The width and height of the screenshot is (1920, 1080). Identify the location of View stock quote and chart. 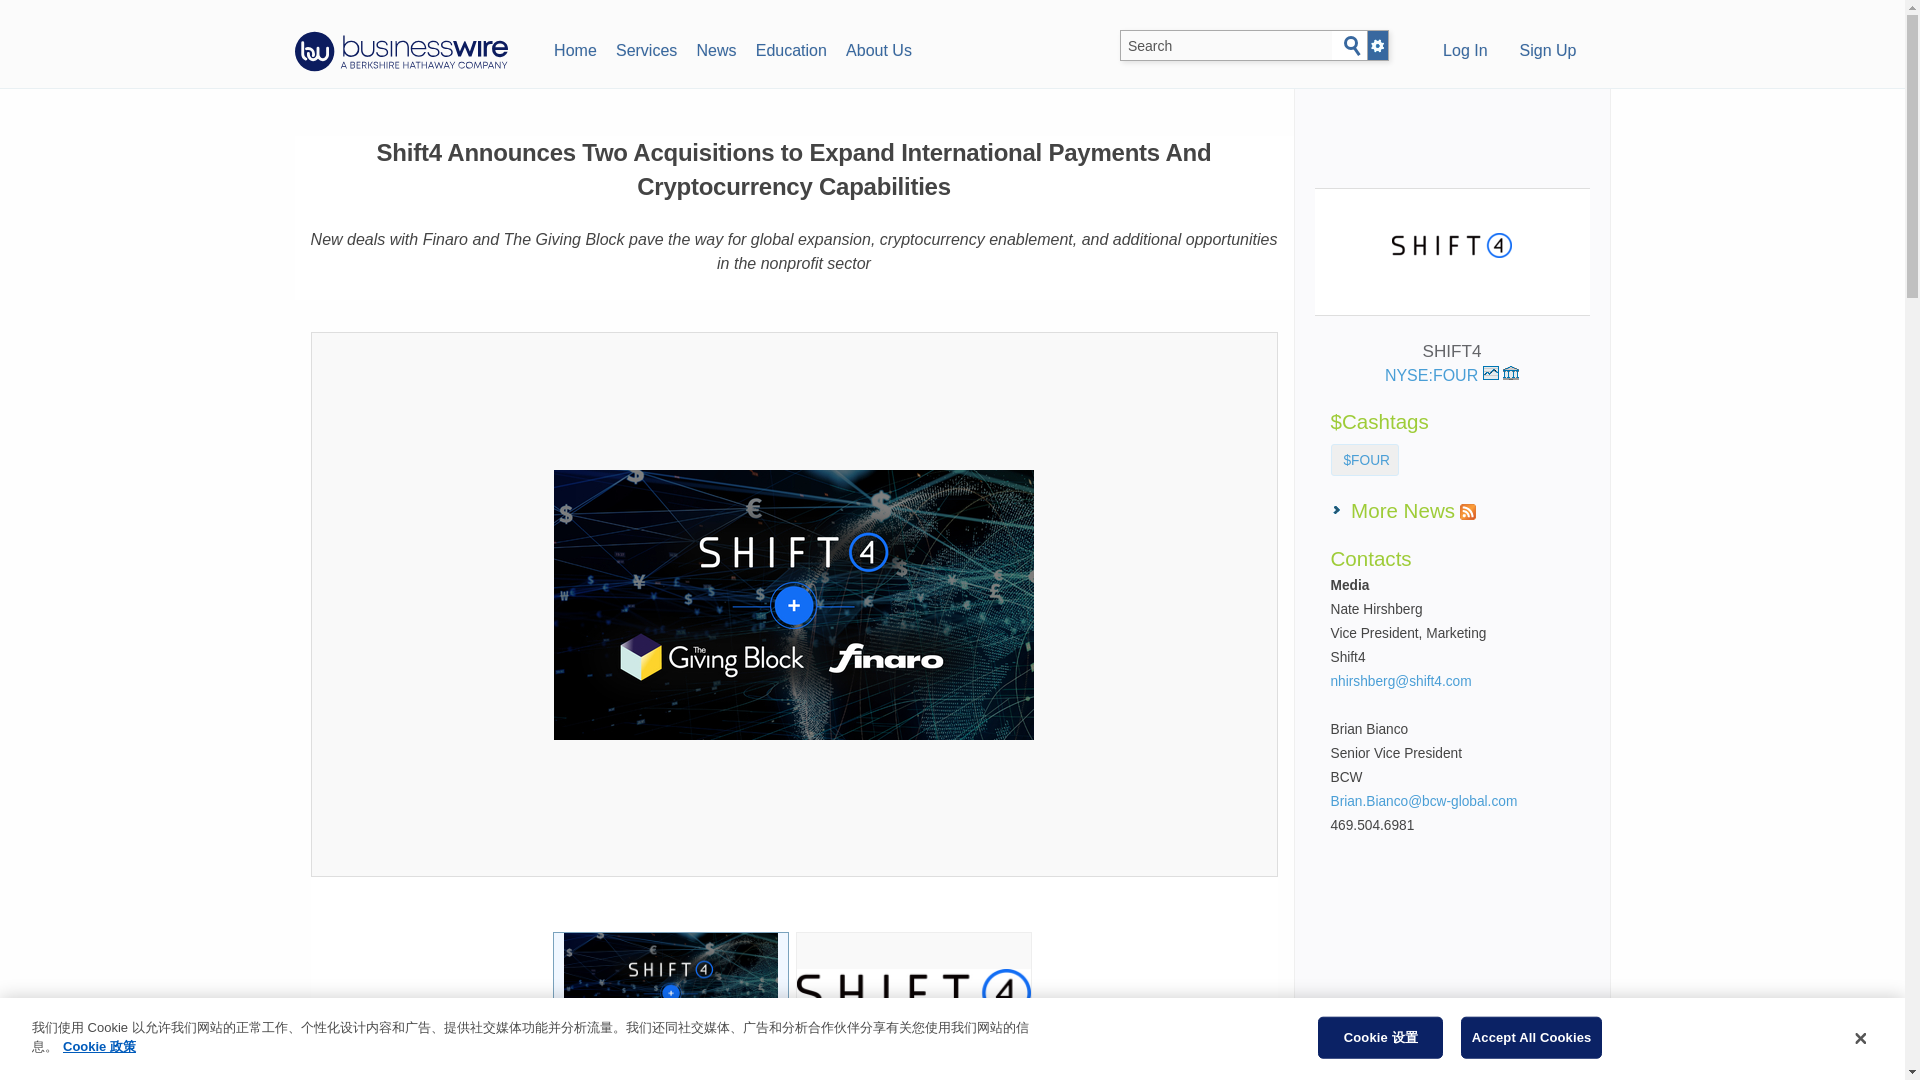
(1490, 373).